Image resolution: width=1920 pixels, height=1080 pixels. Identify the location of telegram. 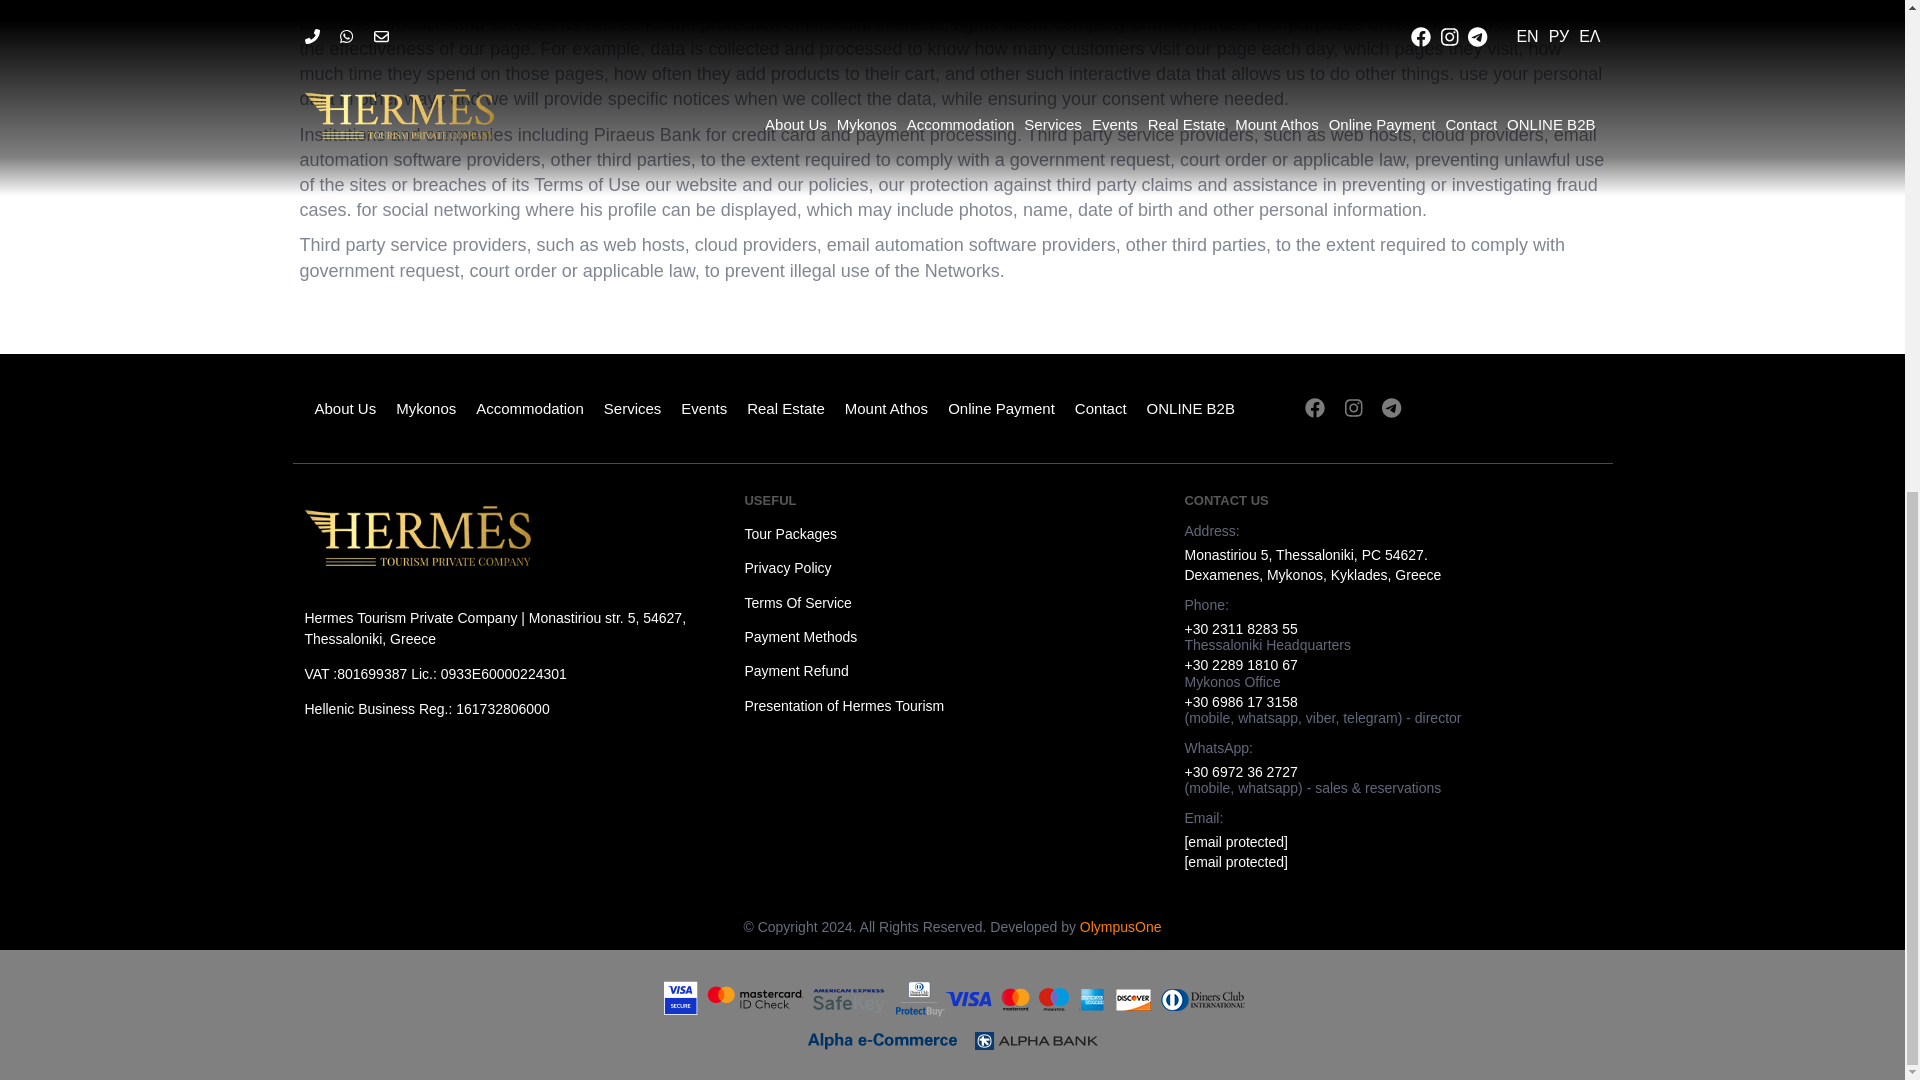
(1392, 407).